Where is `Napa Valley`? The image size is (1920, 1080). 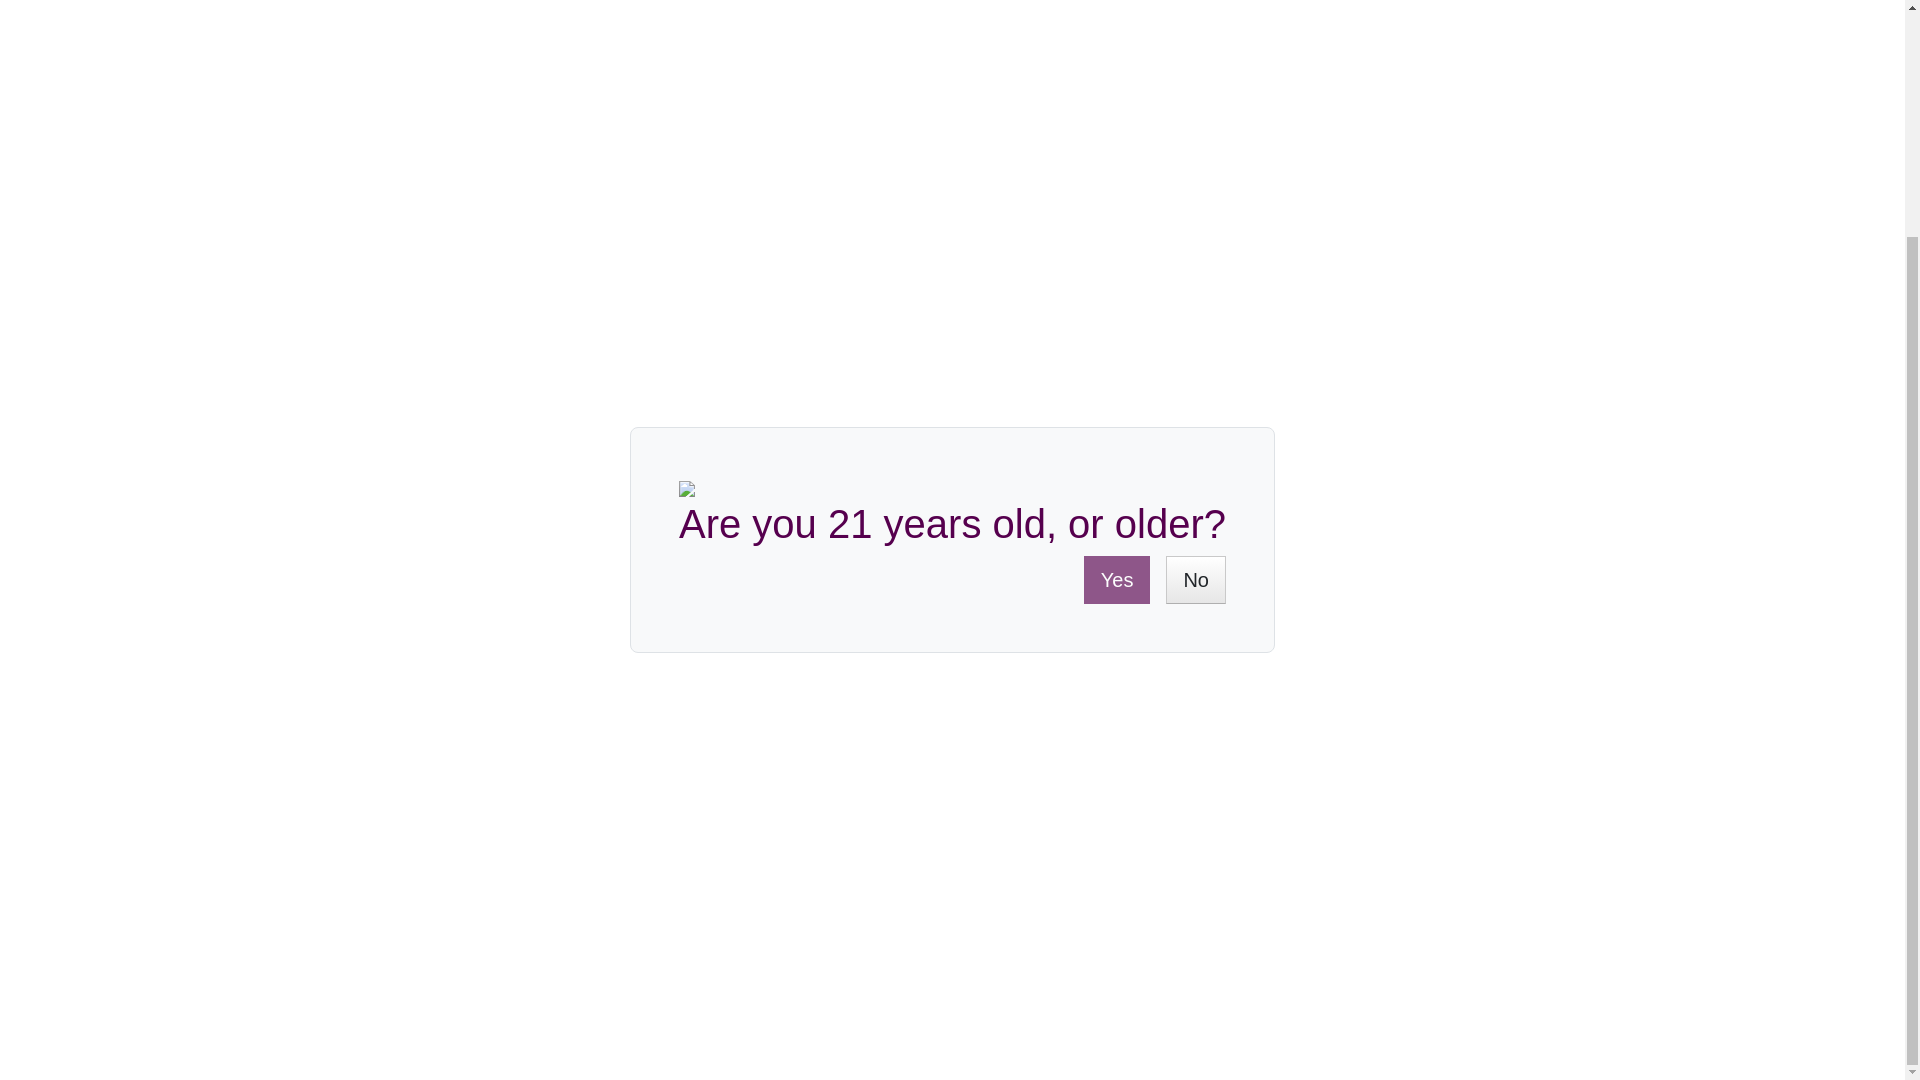 Napa Valley is located at coordinates (558, 444).